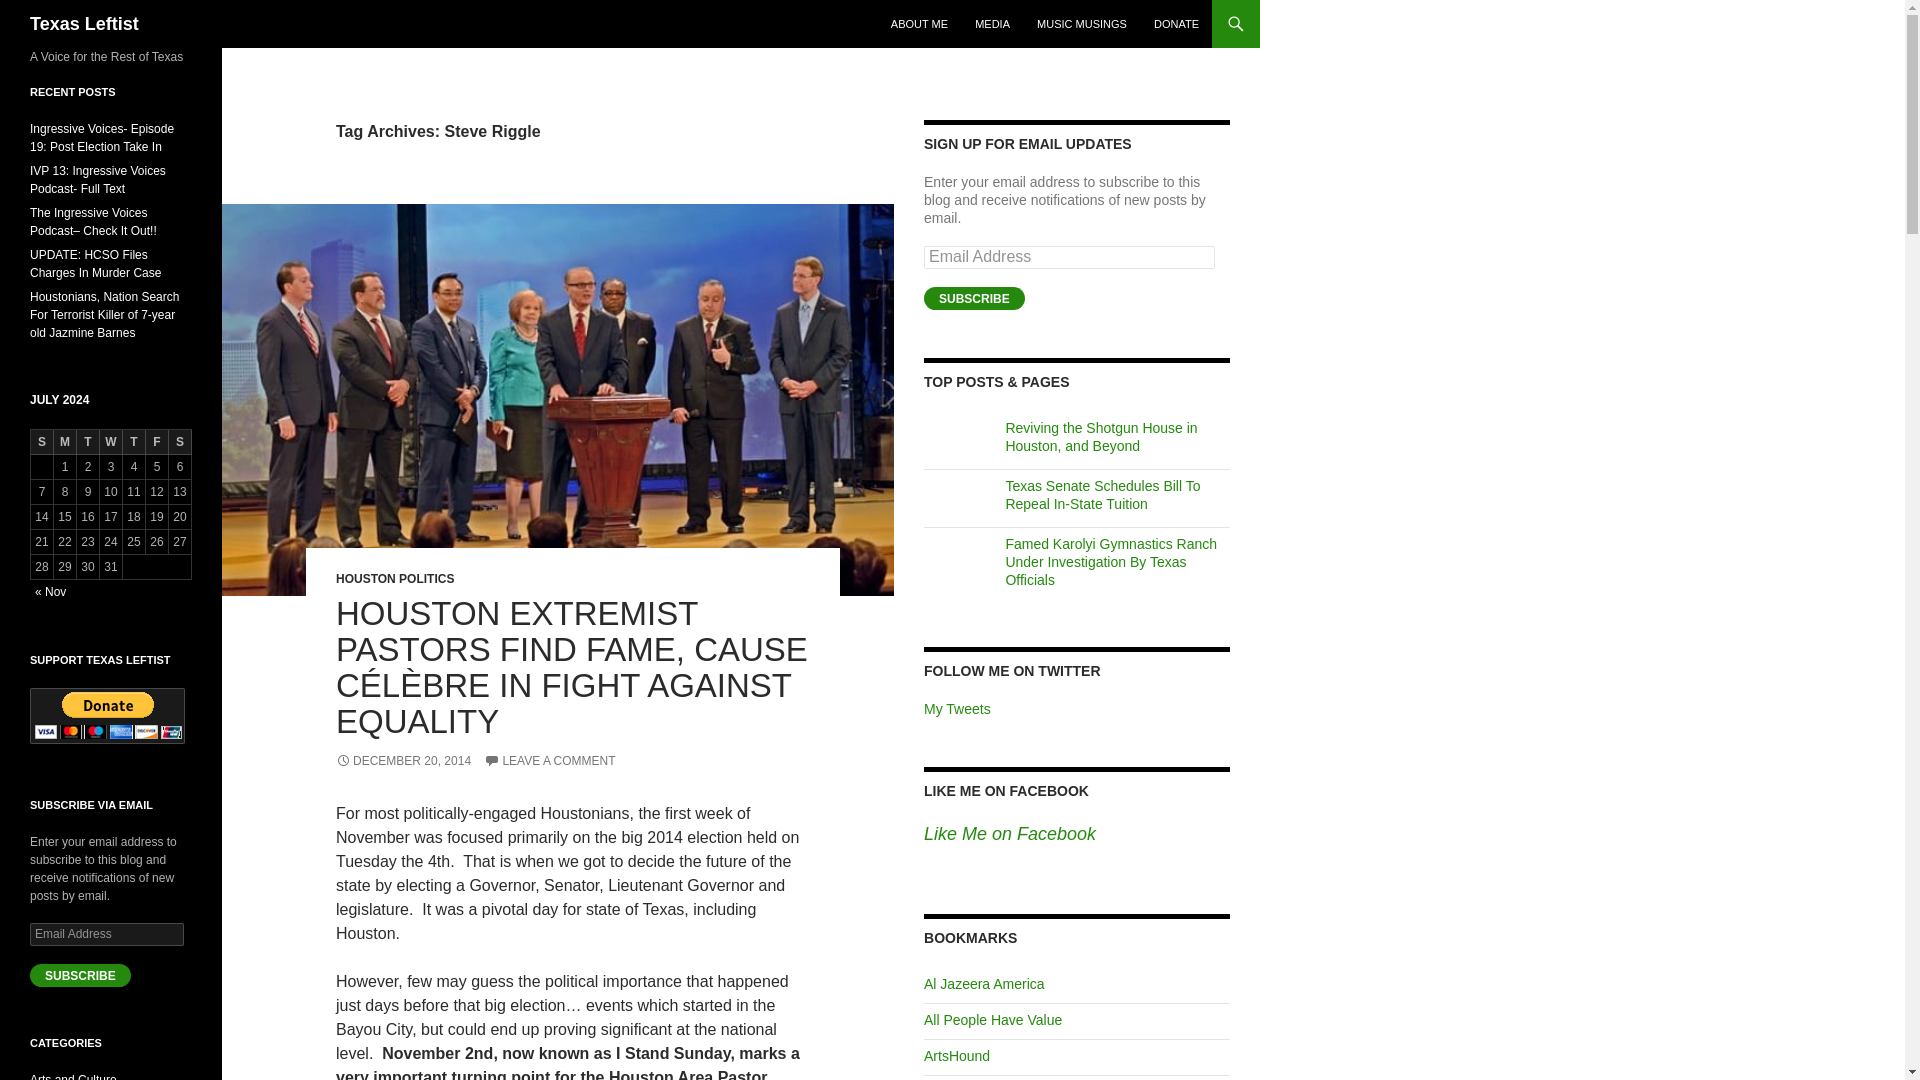 The height and width of the screenshot is (1080, 1920). Describe the element at coordinates (1176, 24) in the screenshot. I see `DONATE` at that location.